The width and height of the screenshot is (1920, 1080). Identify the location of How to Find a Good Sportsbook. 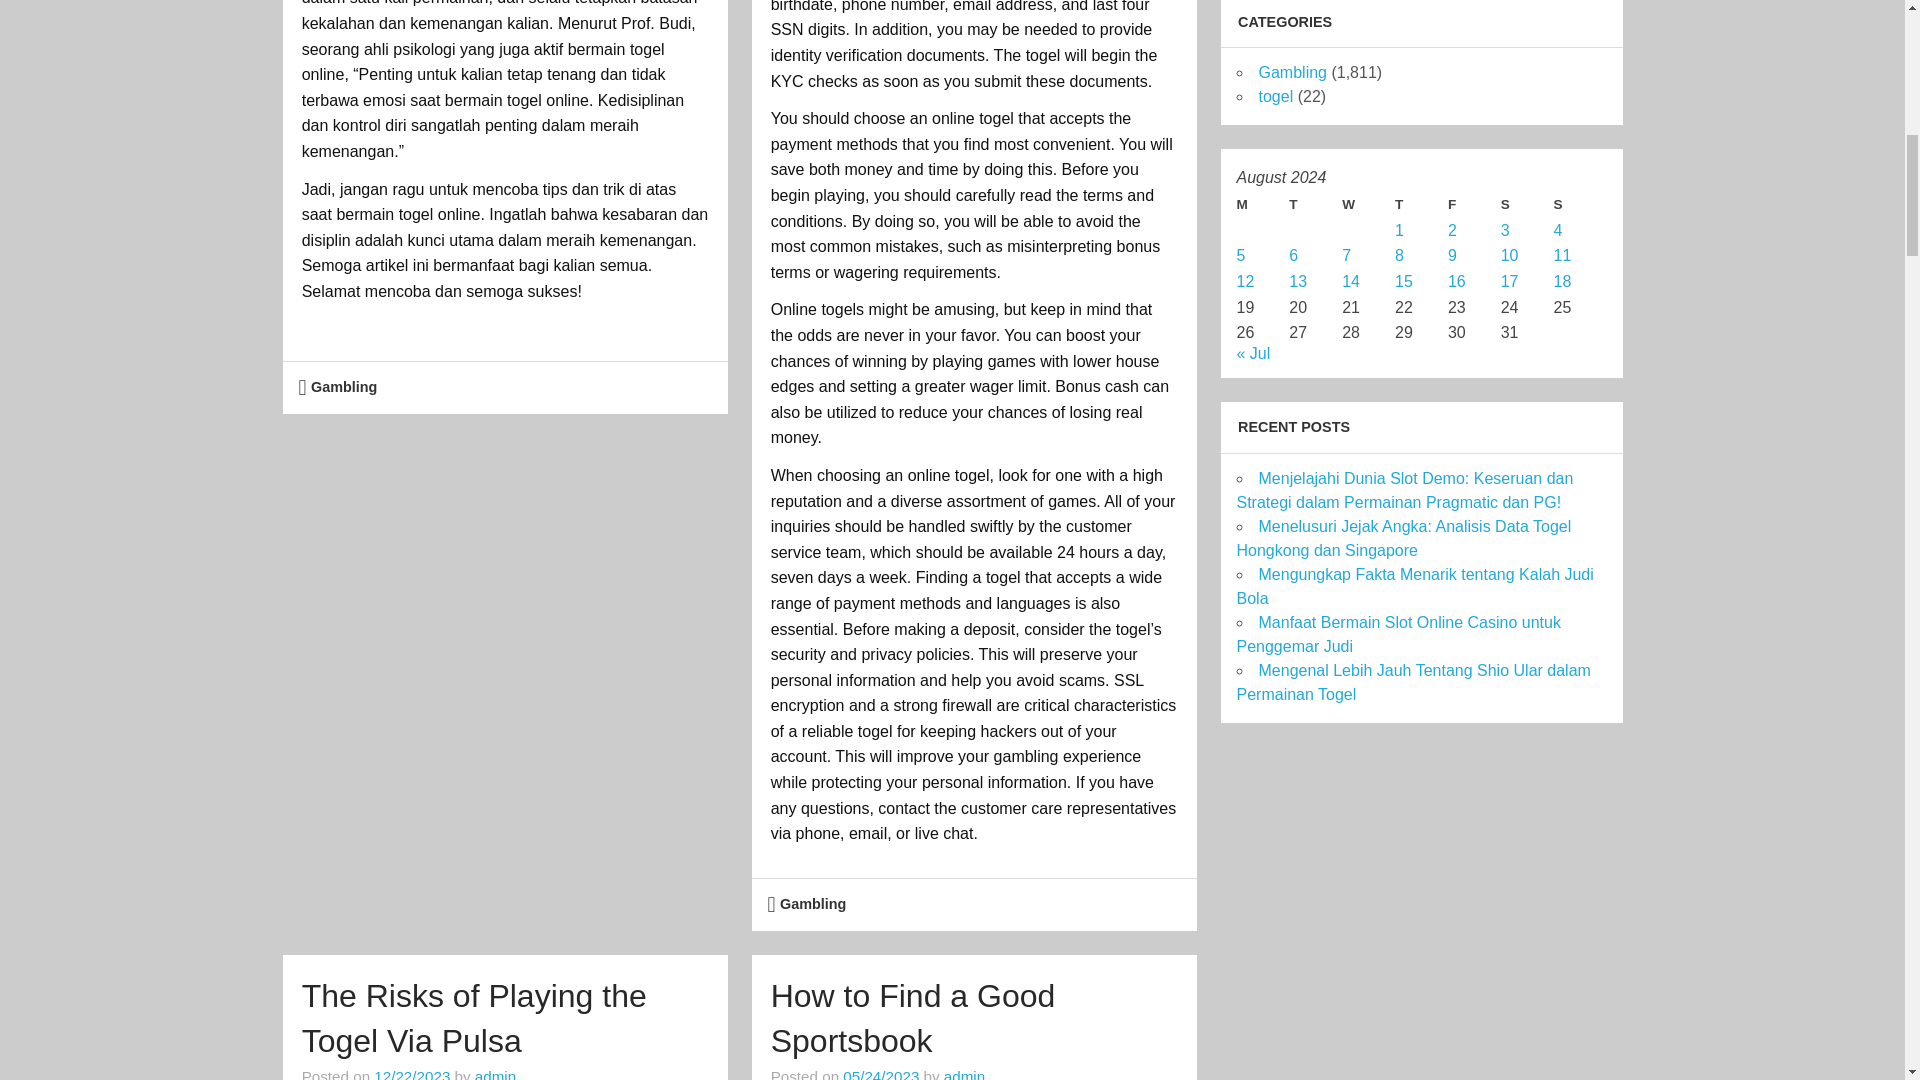
(914, 1018).